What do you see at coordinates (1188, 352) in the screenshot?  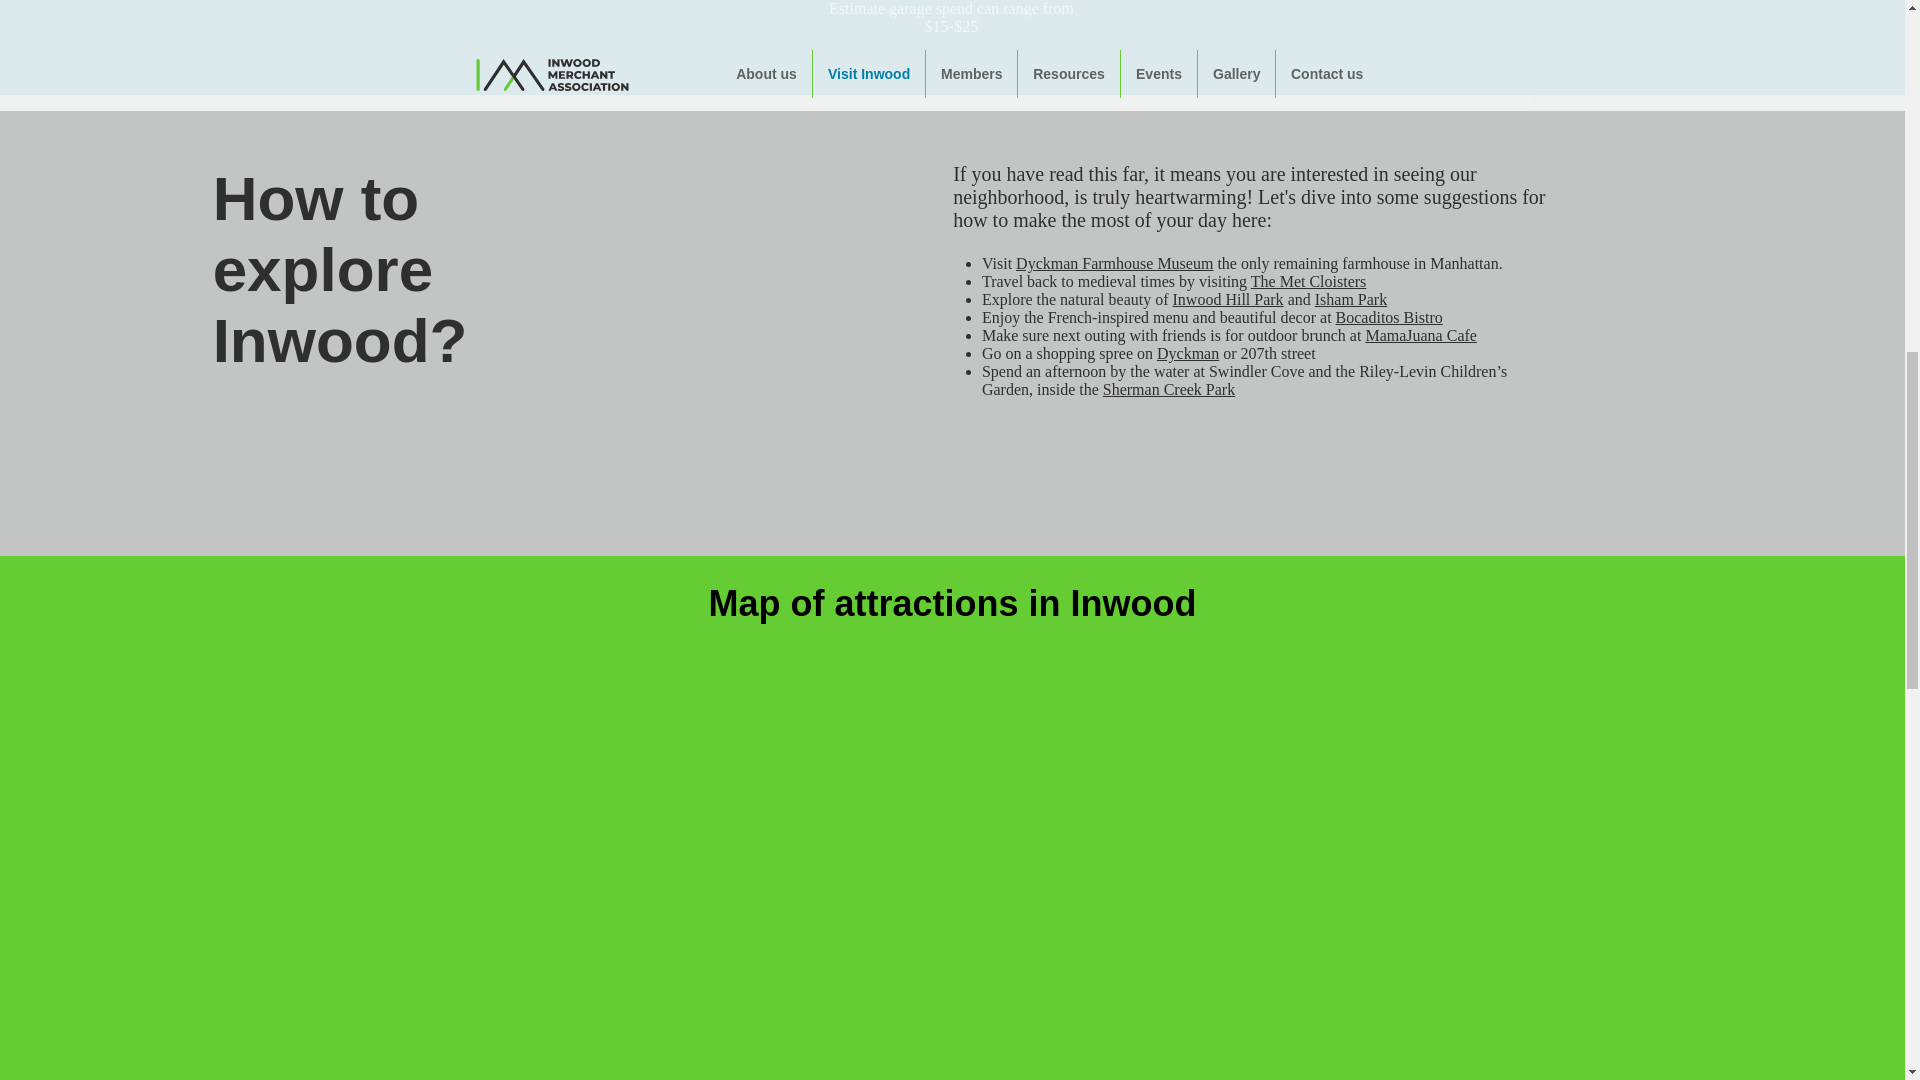 I see `Dyckman` at bounding box center [1188, 352].